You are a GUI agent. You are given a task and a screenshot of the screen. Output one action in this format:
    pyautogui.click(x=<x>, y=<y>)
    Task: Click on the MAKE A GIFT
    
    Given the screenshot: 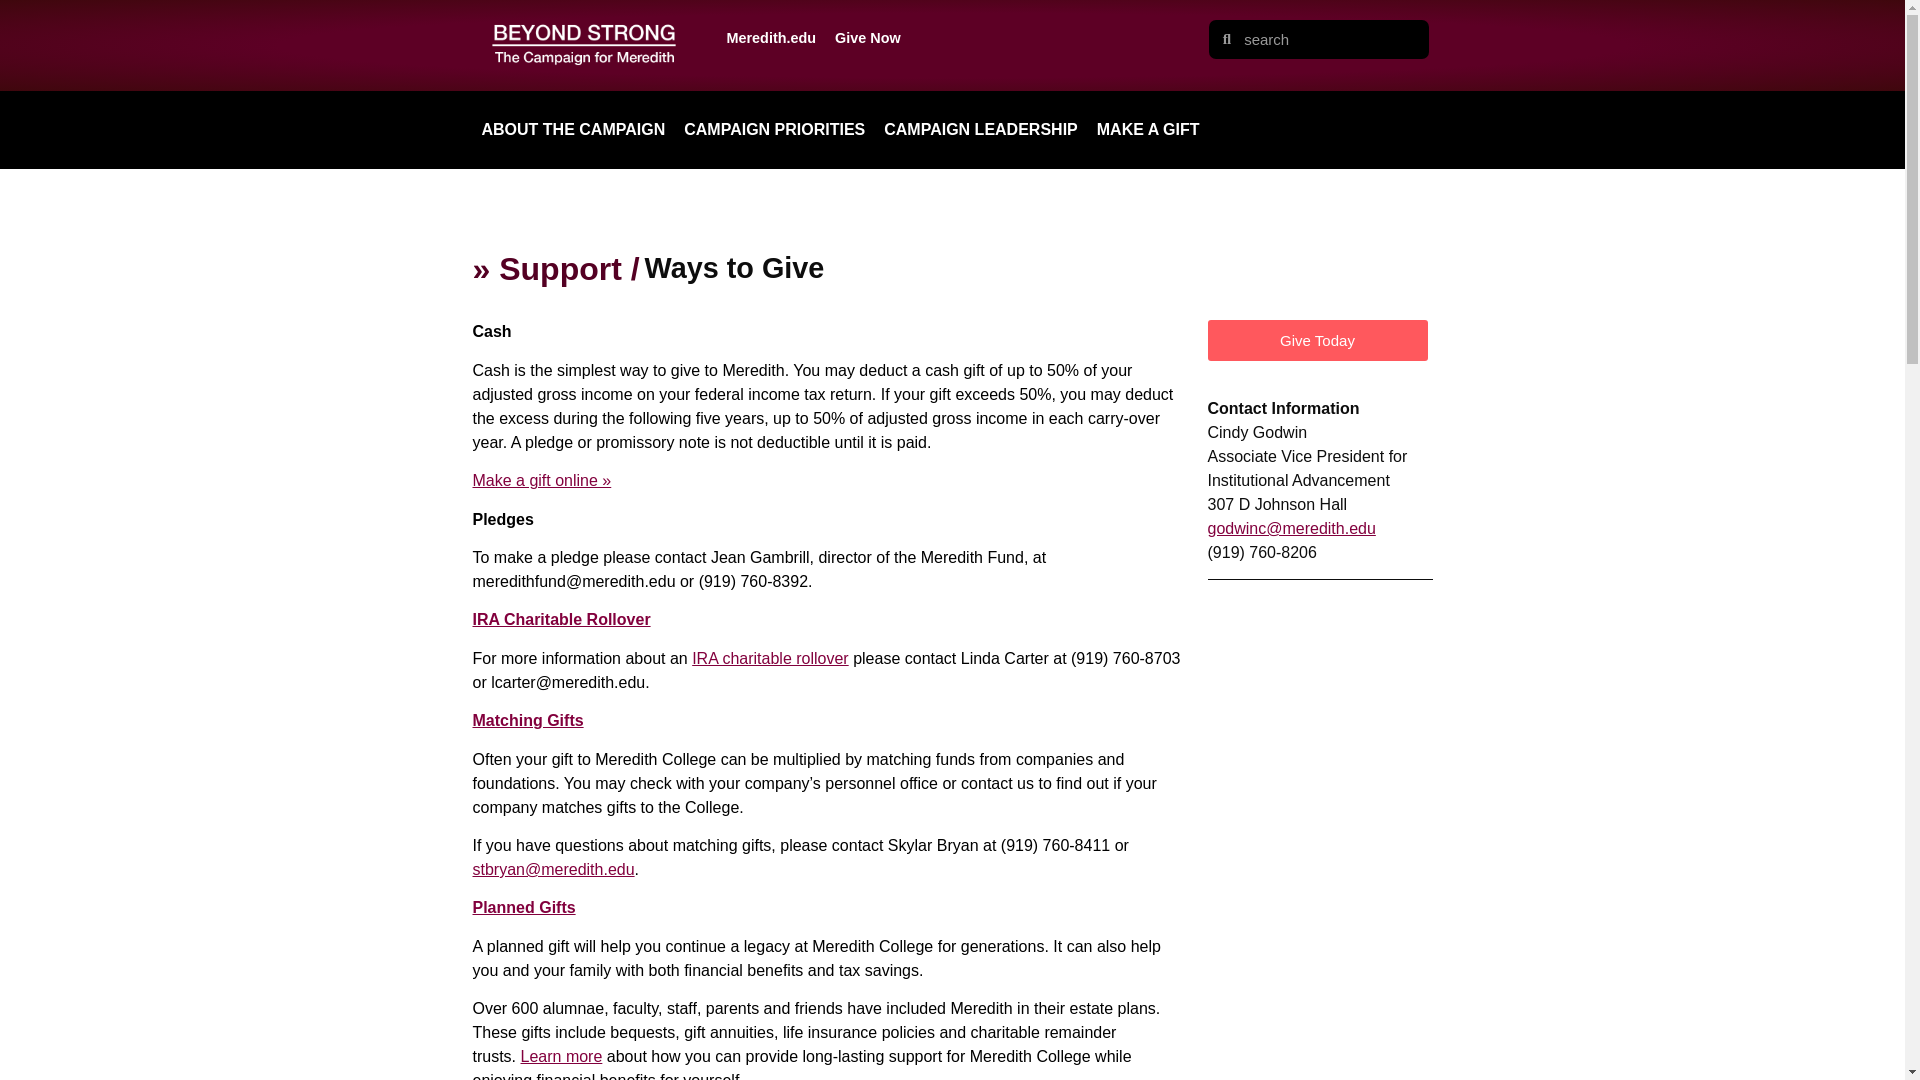 What is the action you would take?
    pyautogui.click(x=1148, y=130)
    